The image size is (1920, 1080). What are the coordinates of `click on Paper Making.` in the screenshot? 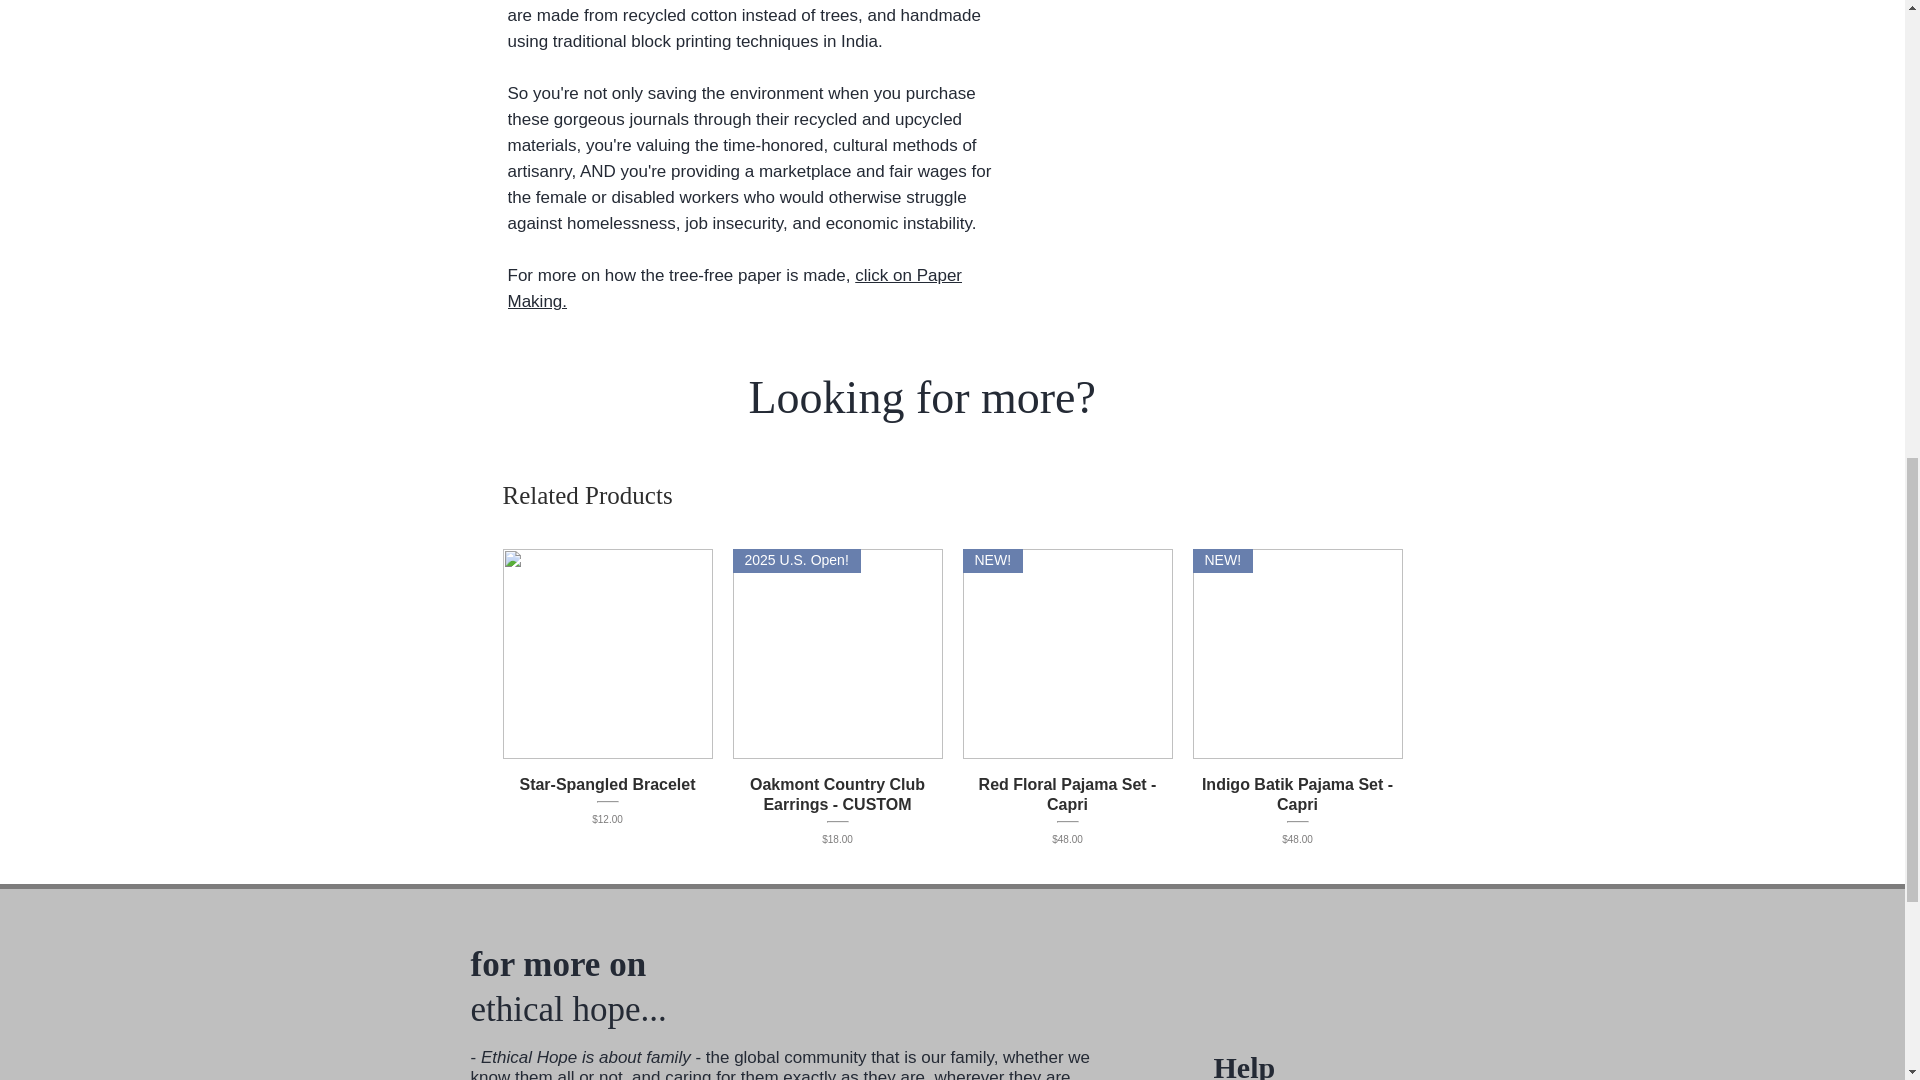 It's located at (736, 288).